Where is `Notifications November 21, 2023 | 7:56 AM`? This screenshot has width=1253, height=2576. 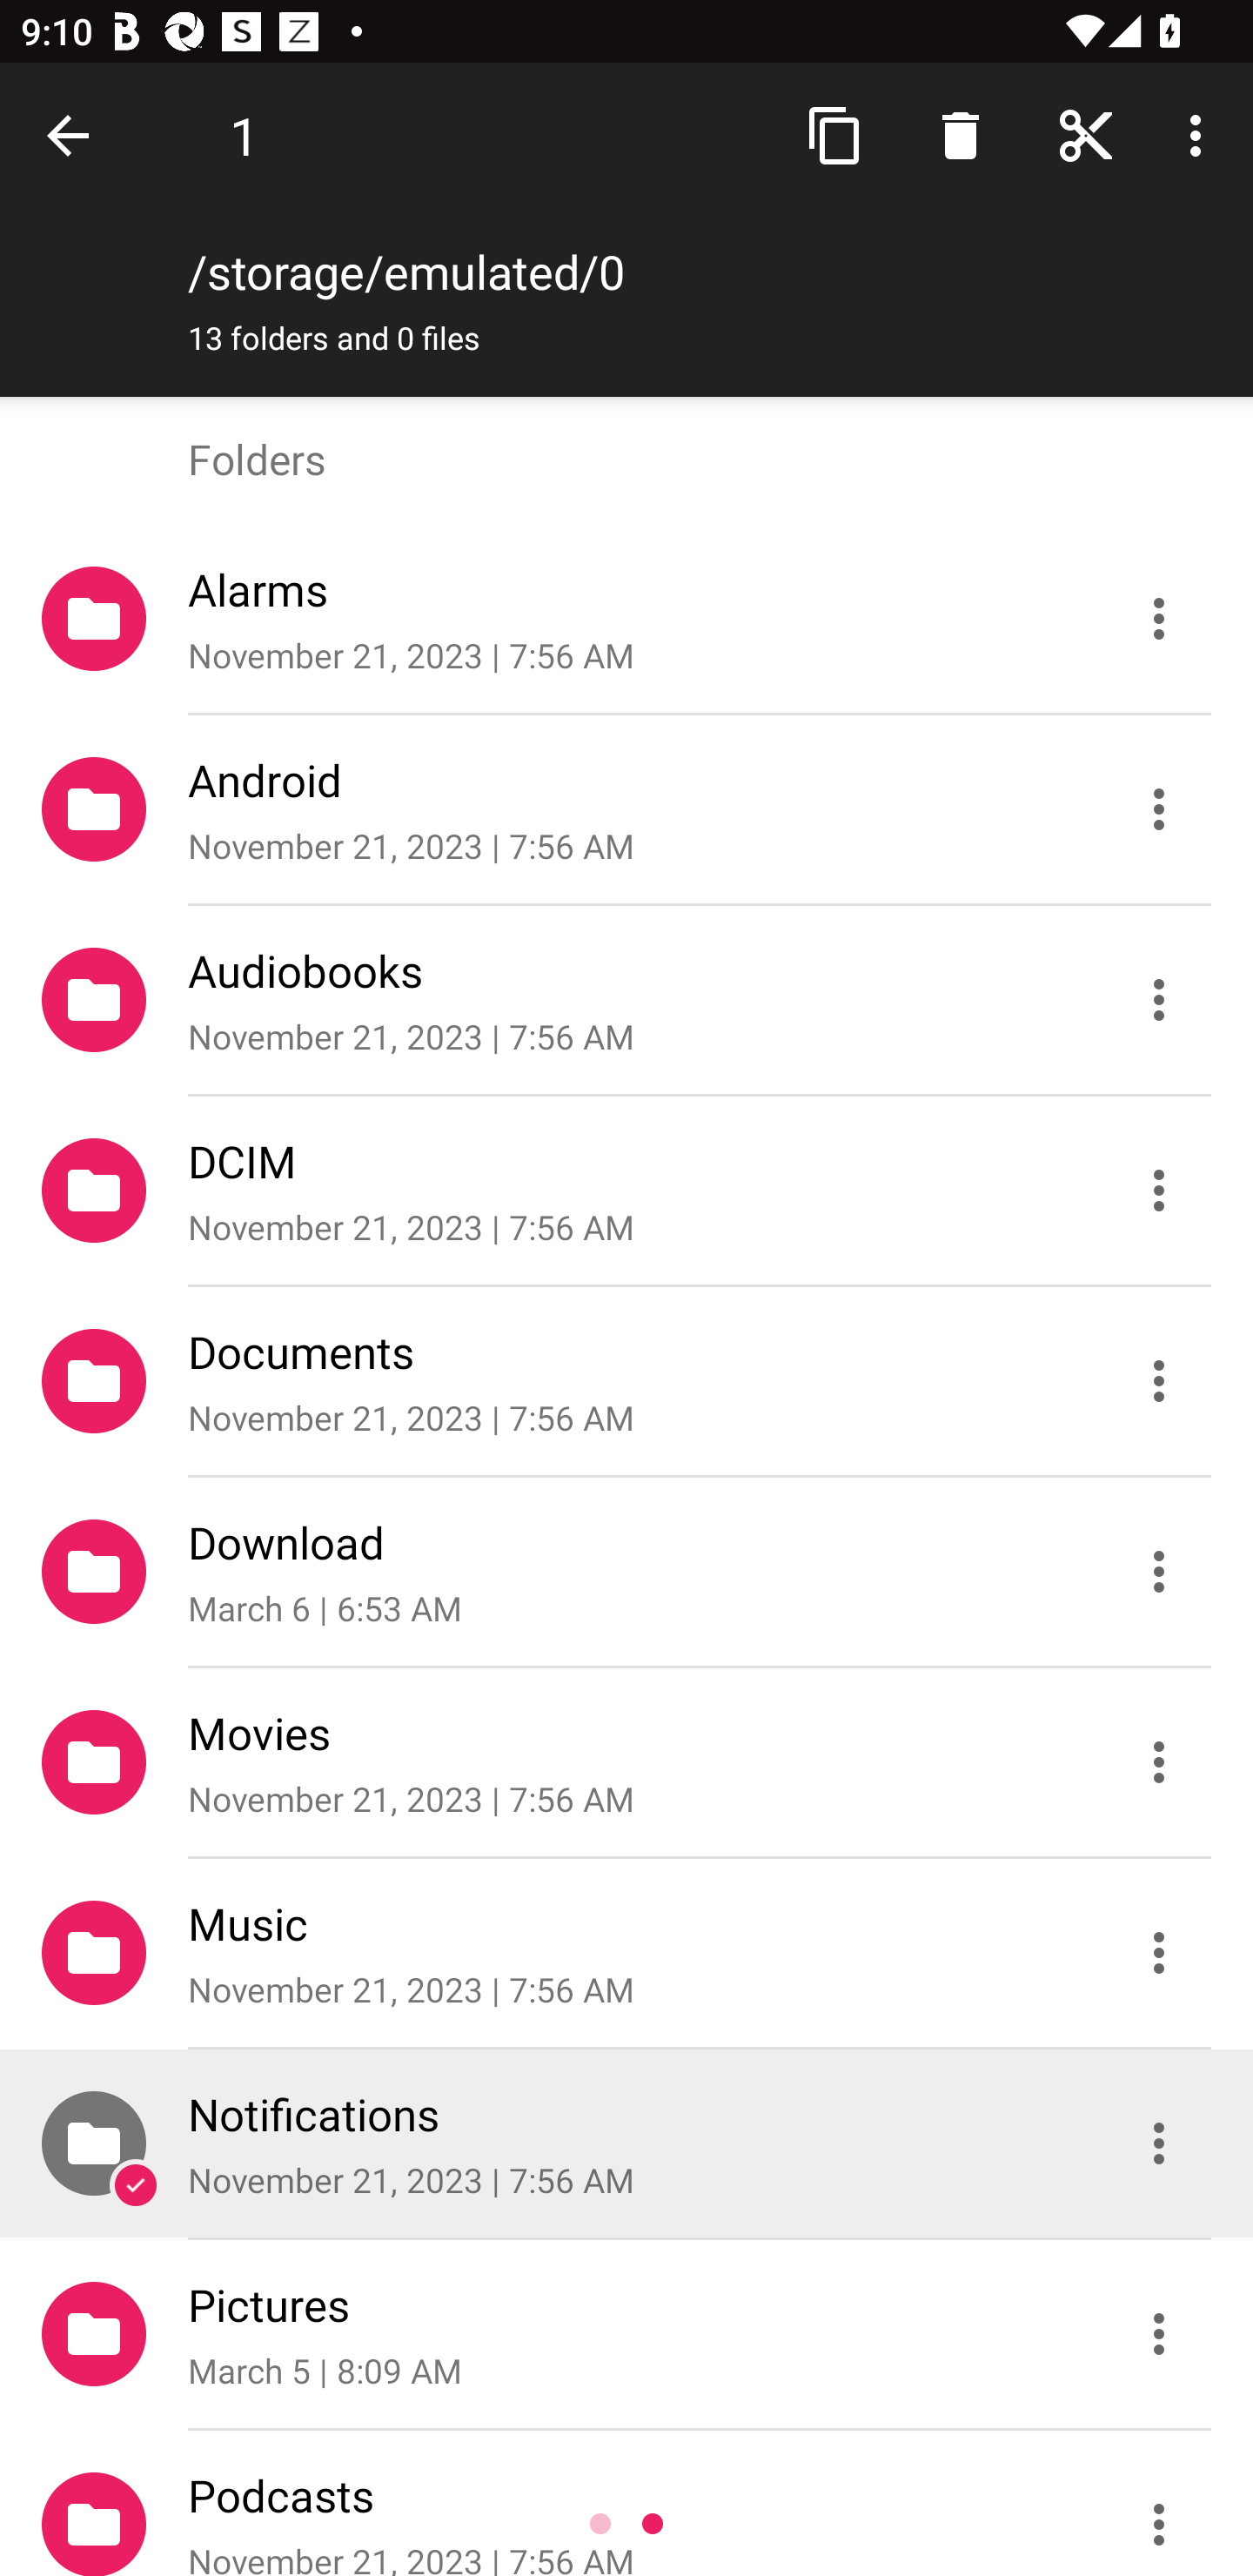 Notifications November 21, 2023 | 7:56 AM is located at coordinates (626, 2144).